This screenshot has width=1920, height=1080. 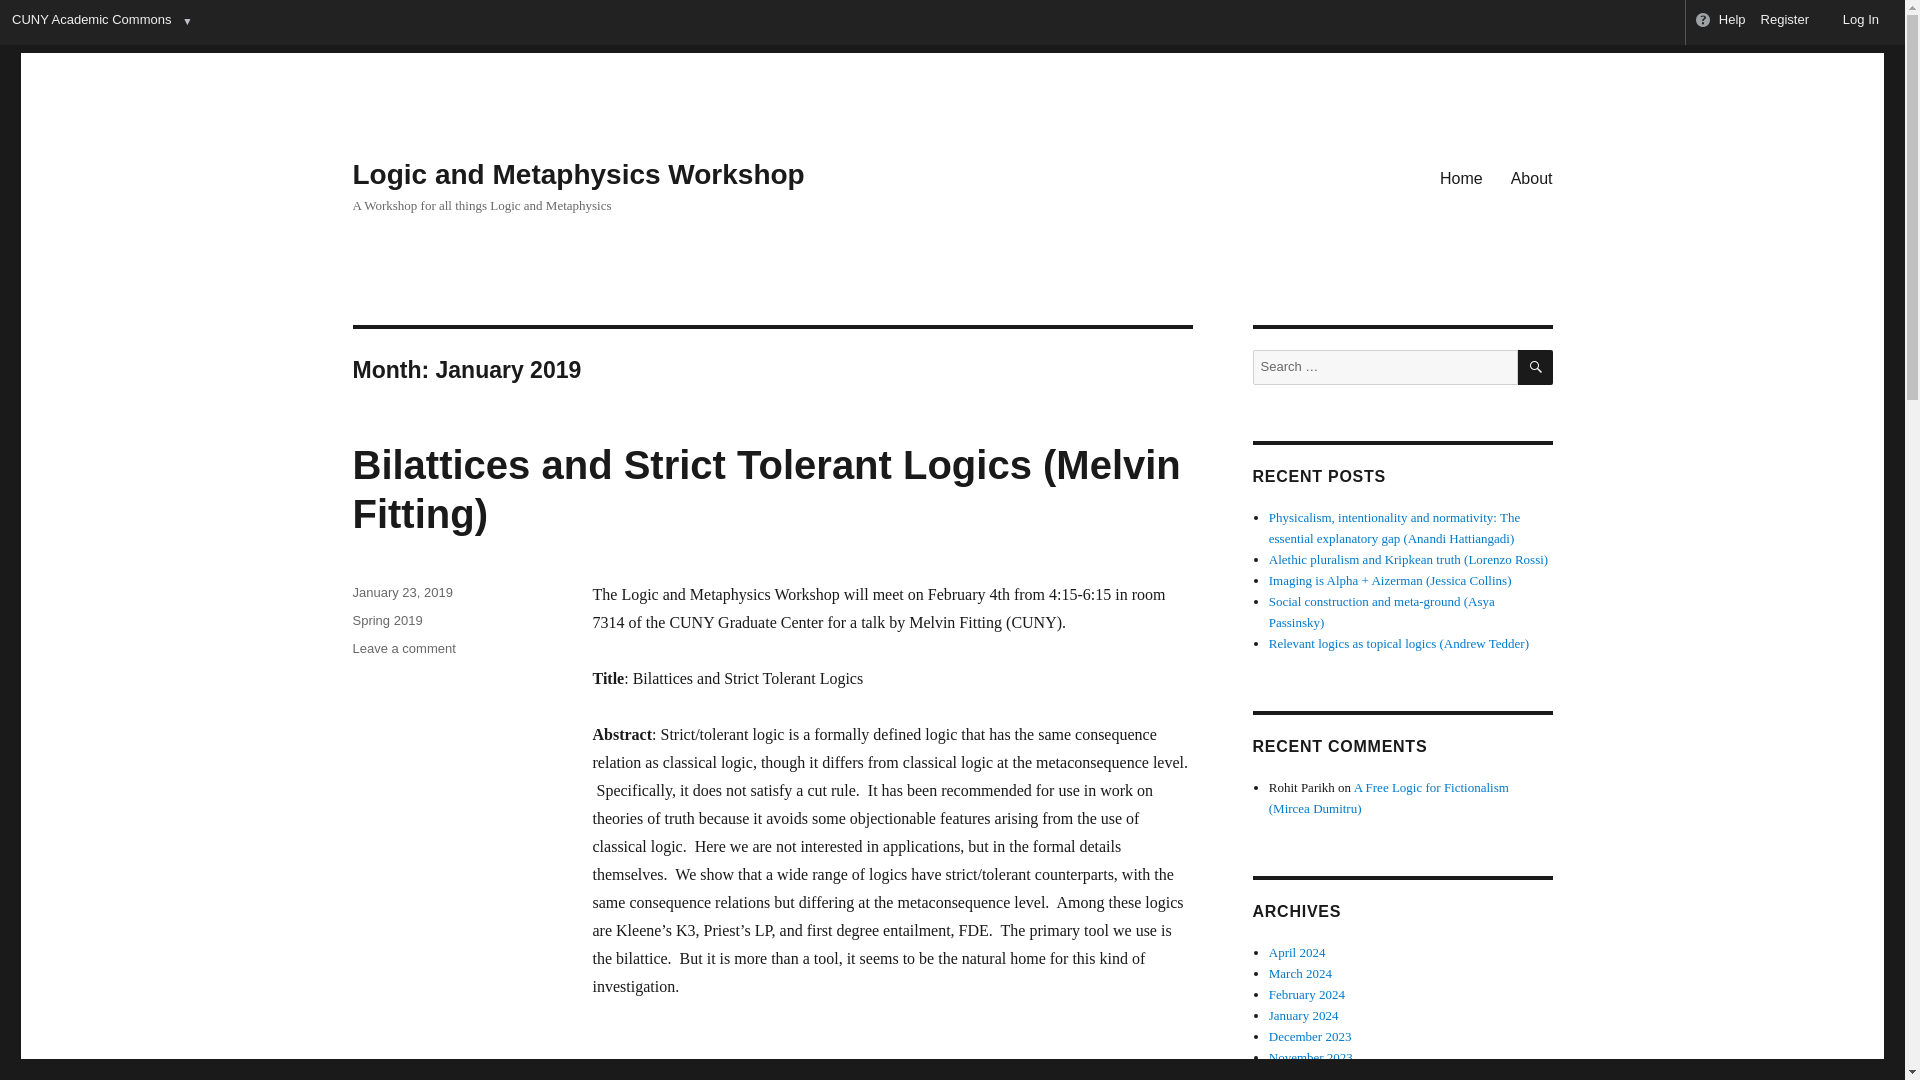 What do you see at coordinates (386, 620) in the screenshot?
I see `Spring 2019` at bounding box center [386, 620].